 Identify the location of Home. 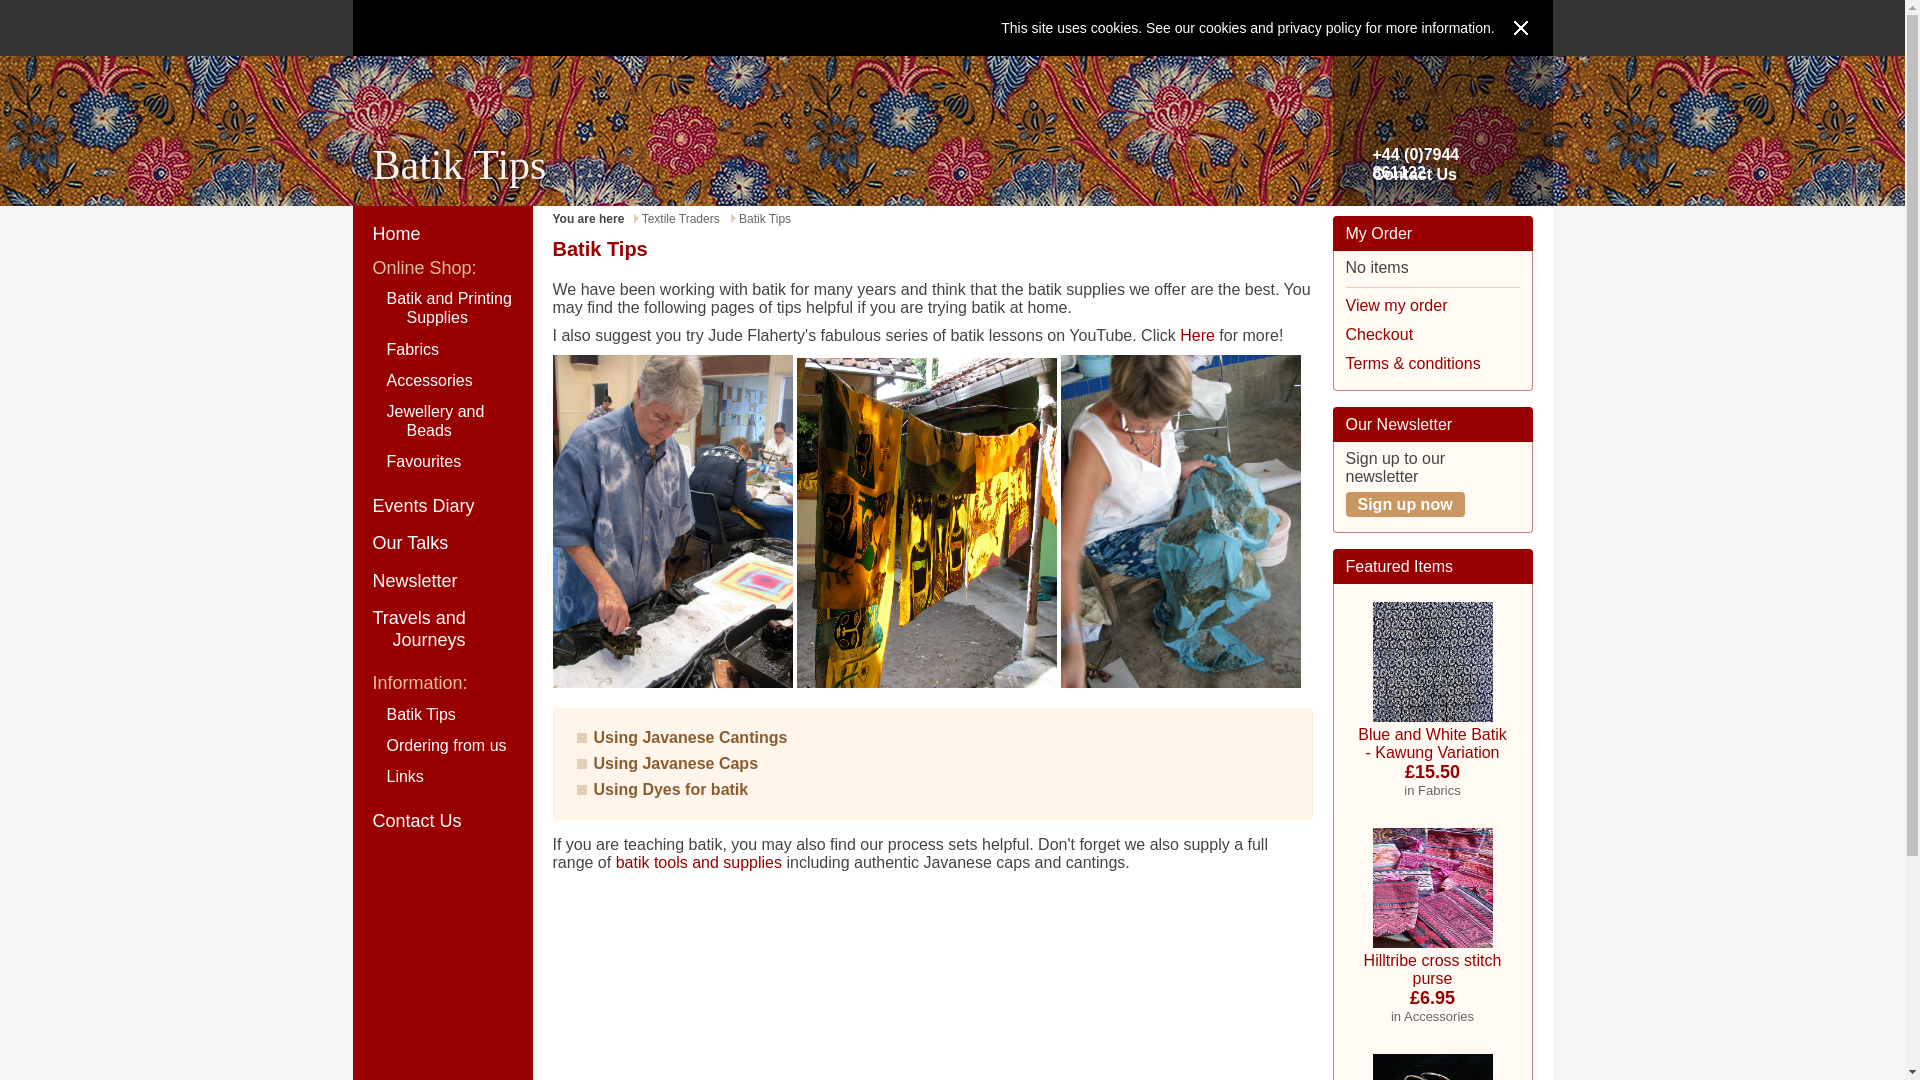
(441, 234).